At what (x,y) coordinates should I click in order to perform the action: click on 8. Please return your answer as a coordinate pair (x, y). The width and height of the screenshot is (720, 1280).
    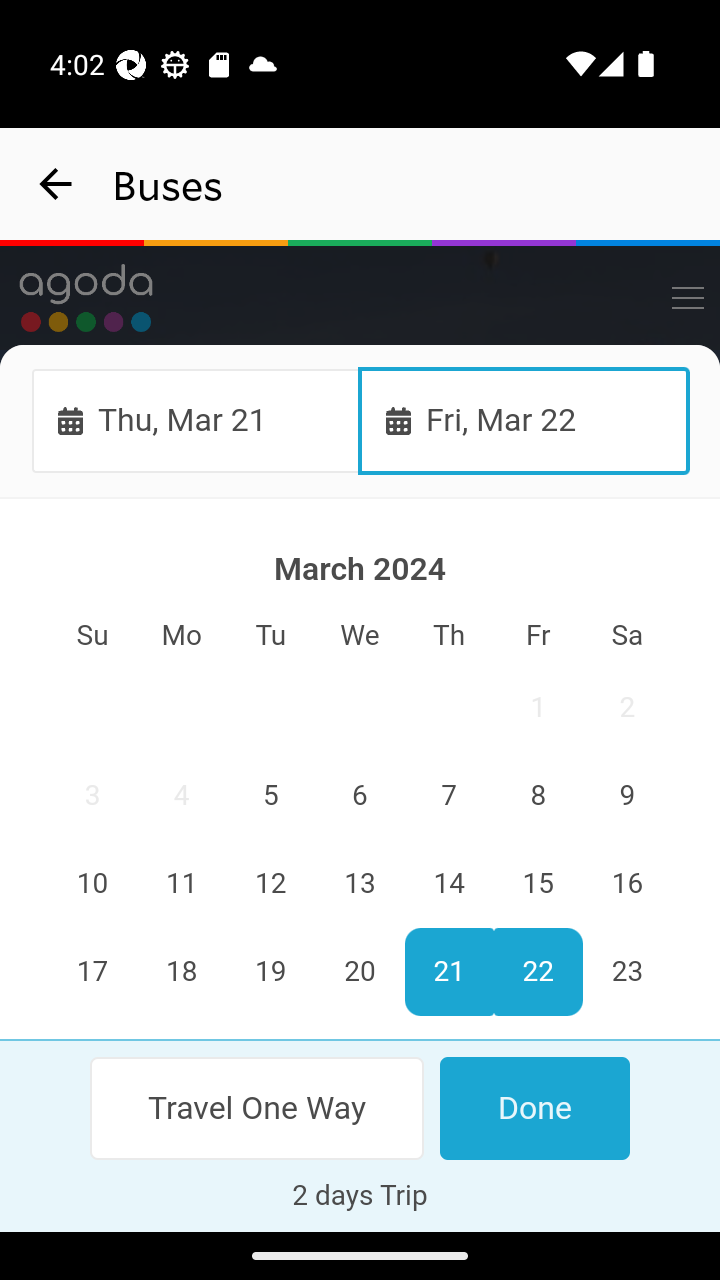
    Looking at the image, I should click on (537, 797).